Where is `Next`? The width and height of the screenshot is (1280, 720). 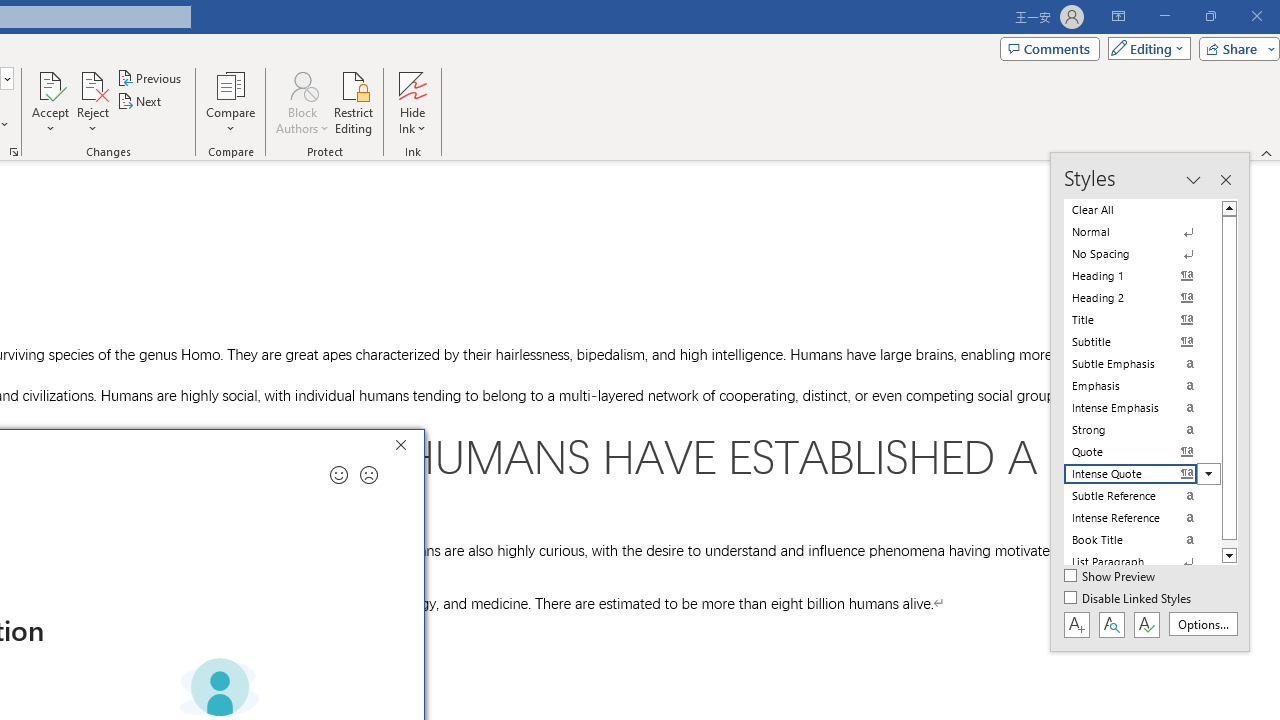
Next is located at coordinates (140, 102).